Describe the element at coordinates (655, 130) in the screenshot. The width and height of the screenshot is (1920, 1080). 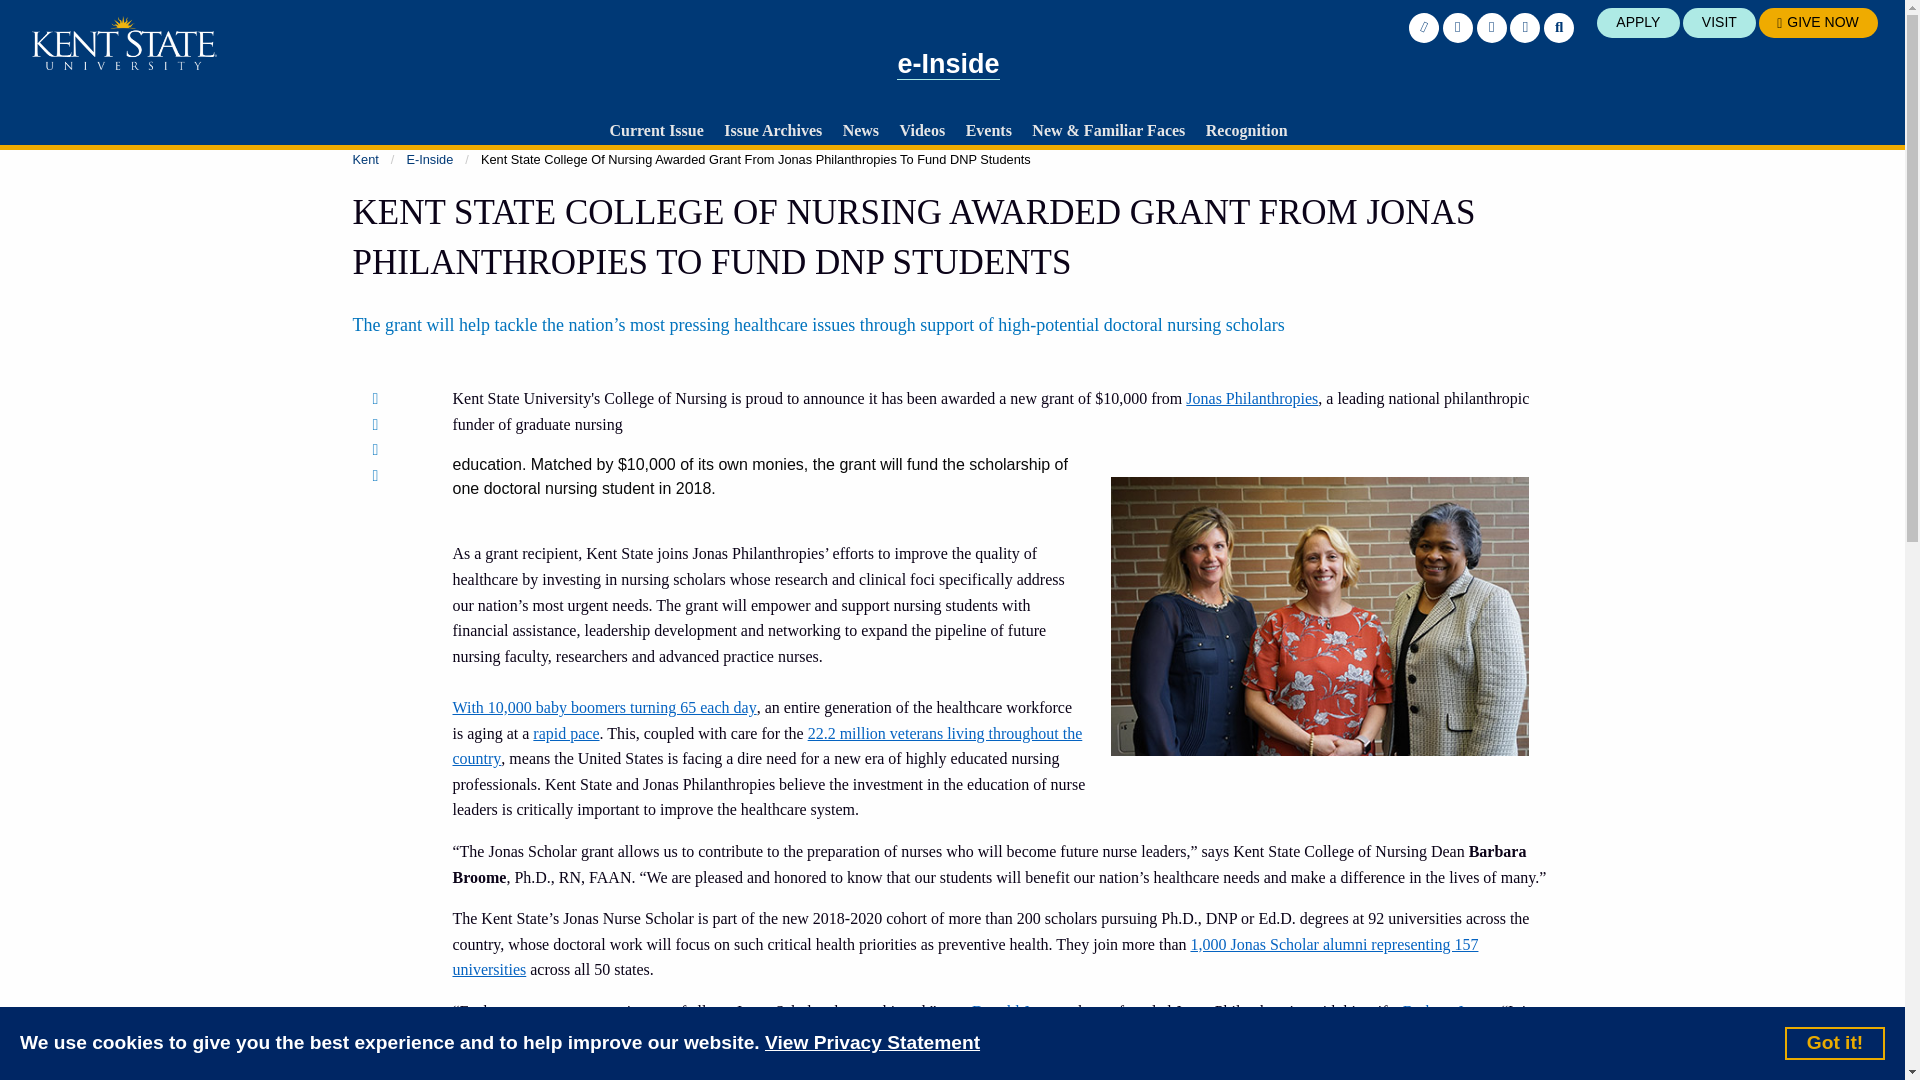
I see `Current Issue` at that location.